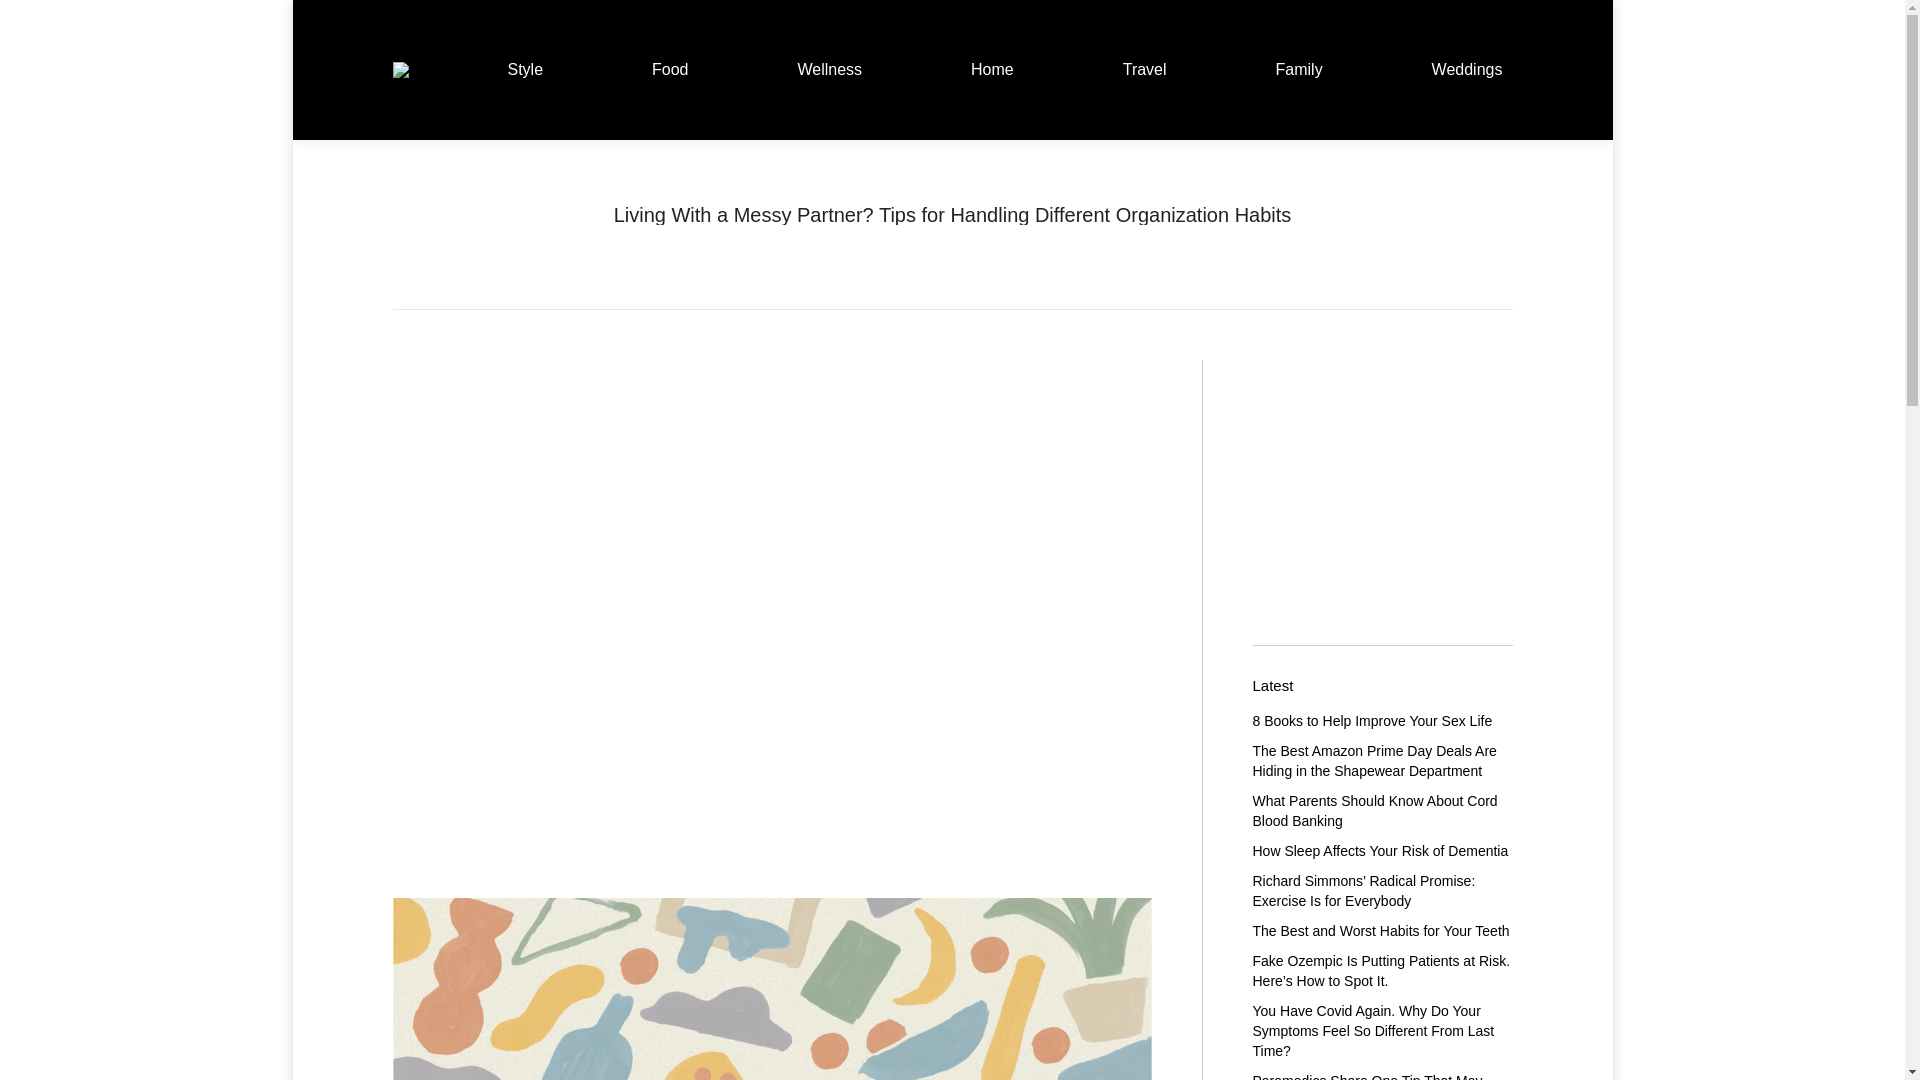 This screenshot has height=1080, width=1920. What do you see at coordinates (670, 70) in the screenshot?
I see `Food` at bounding box center [670, 70].